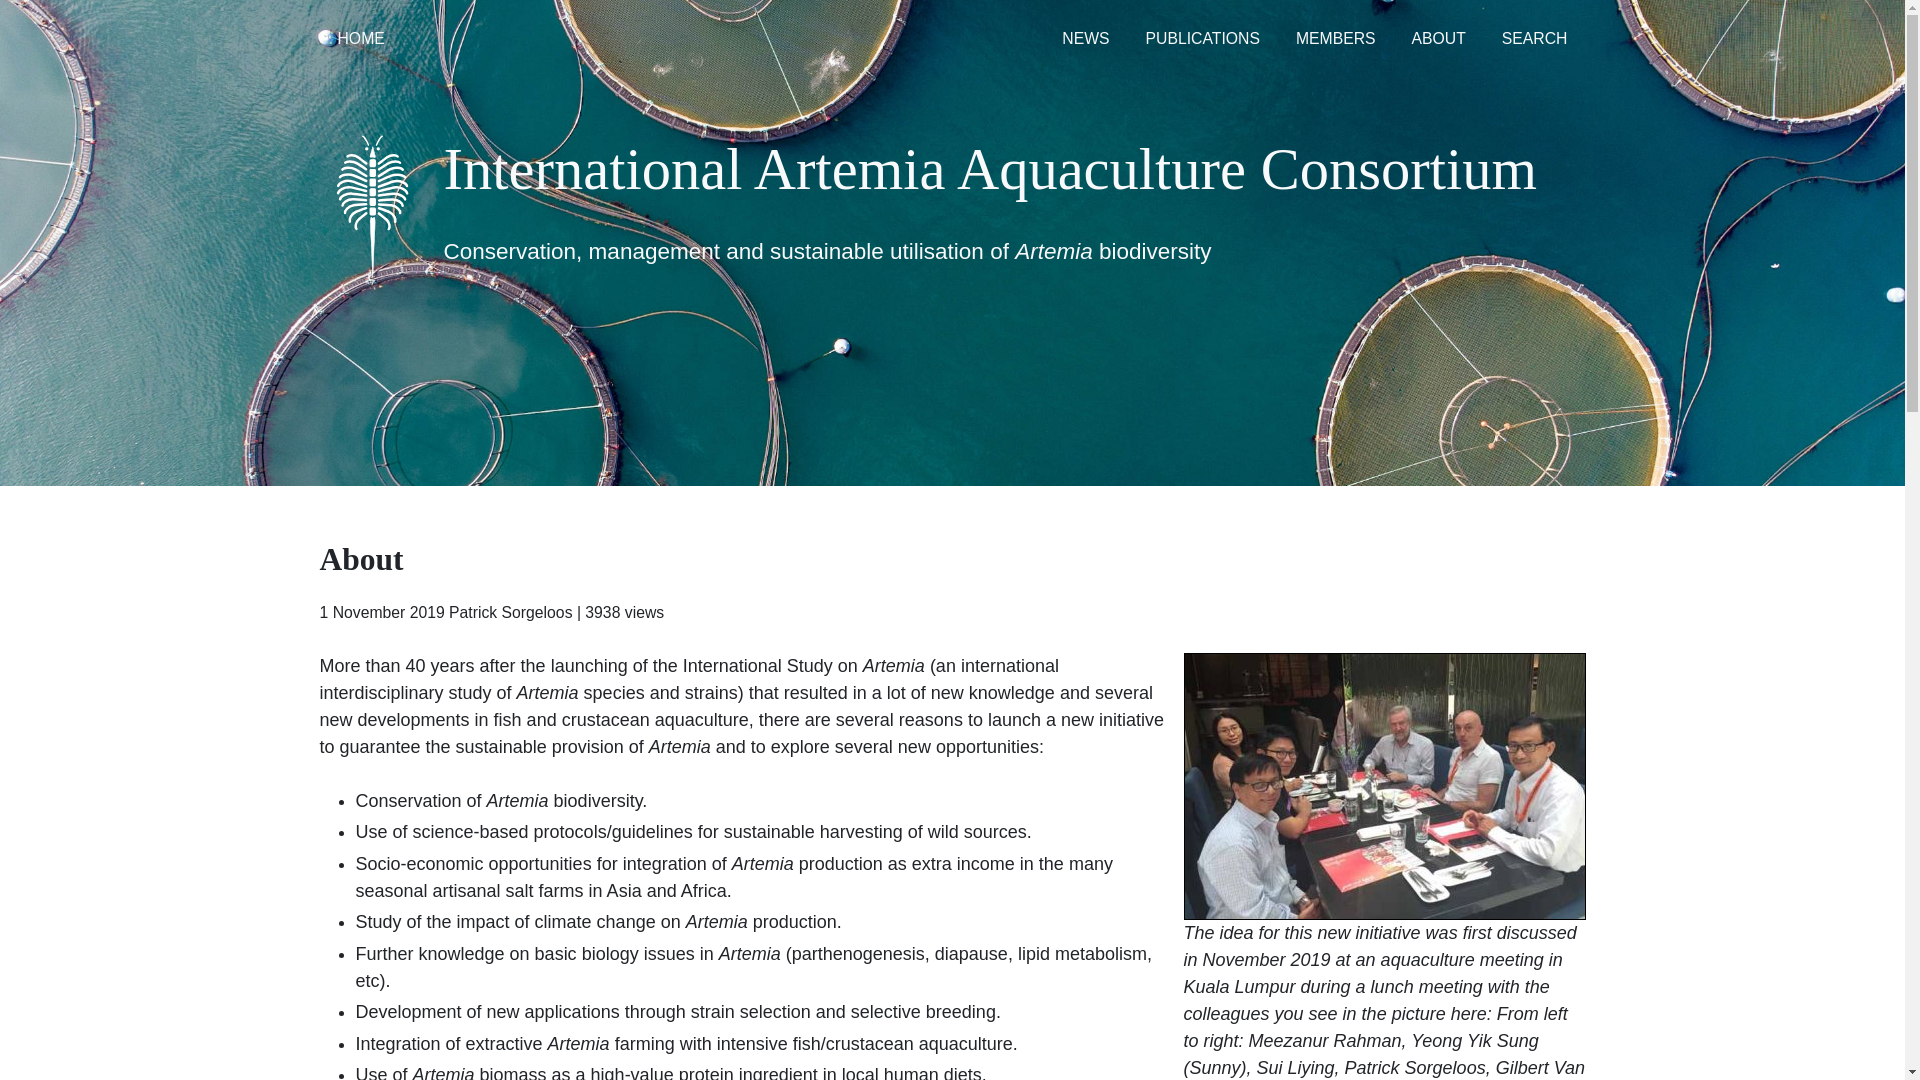 Image resolution: width=1920 pixels, height=1080 pixels. Describe the element at coordinates (1336, 39) in the screenshot. I see `MEMBERS` at that location.